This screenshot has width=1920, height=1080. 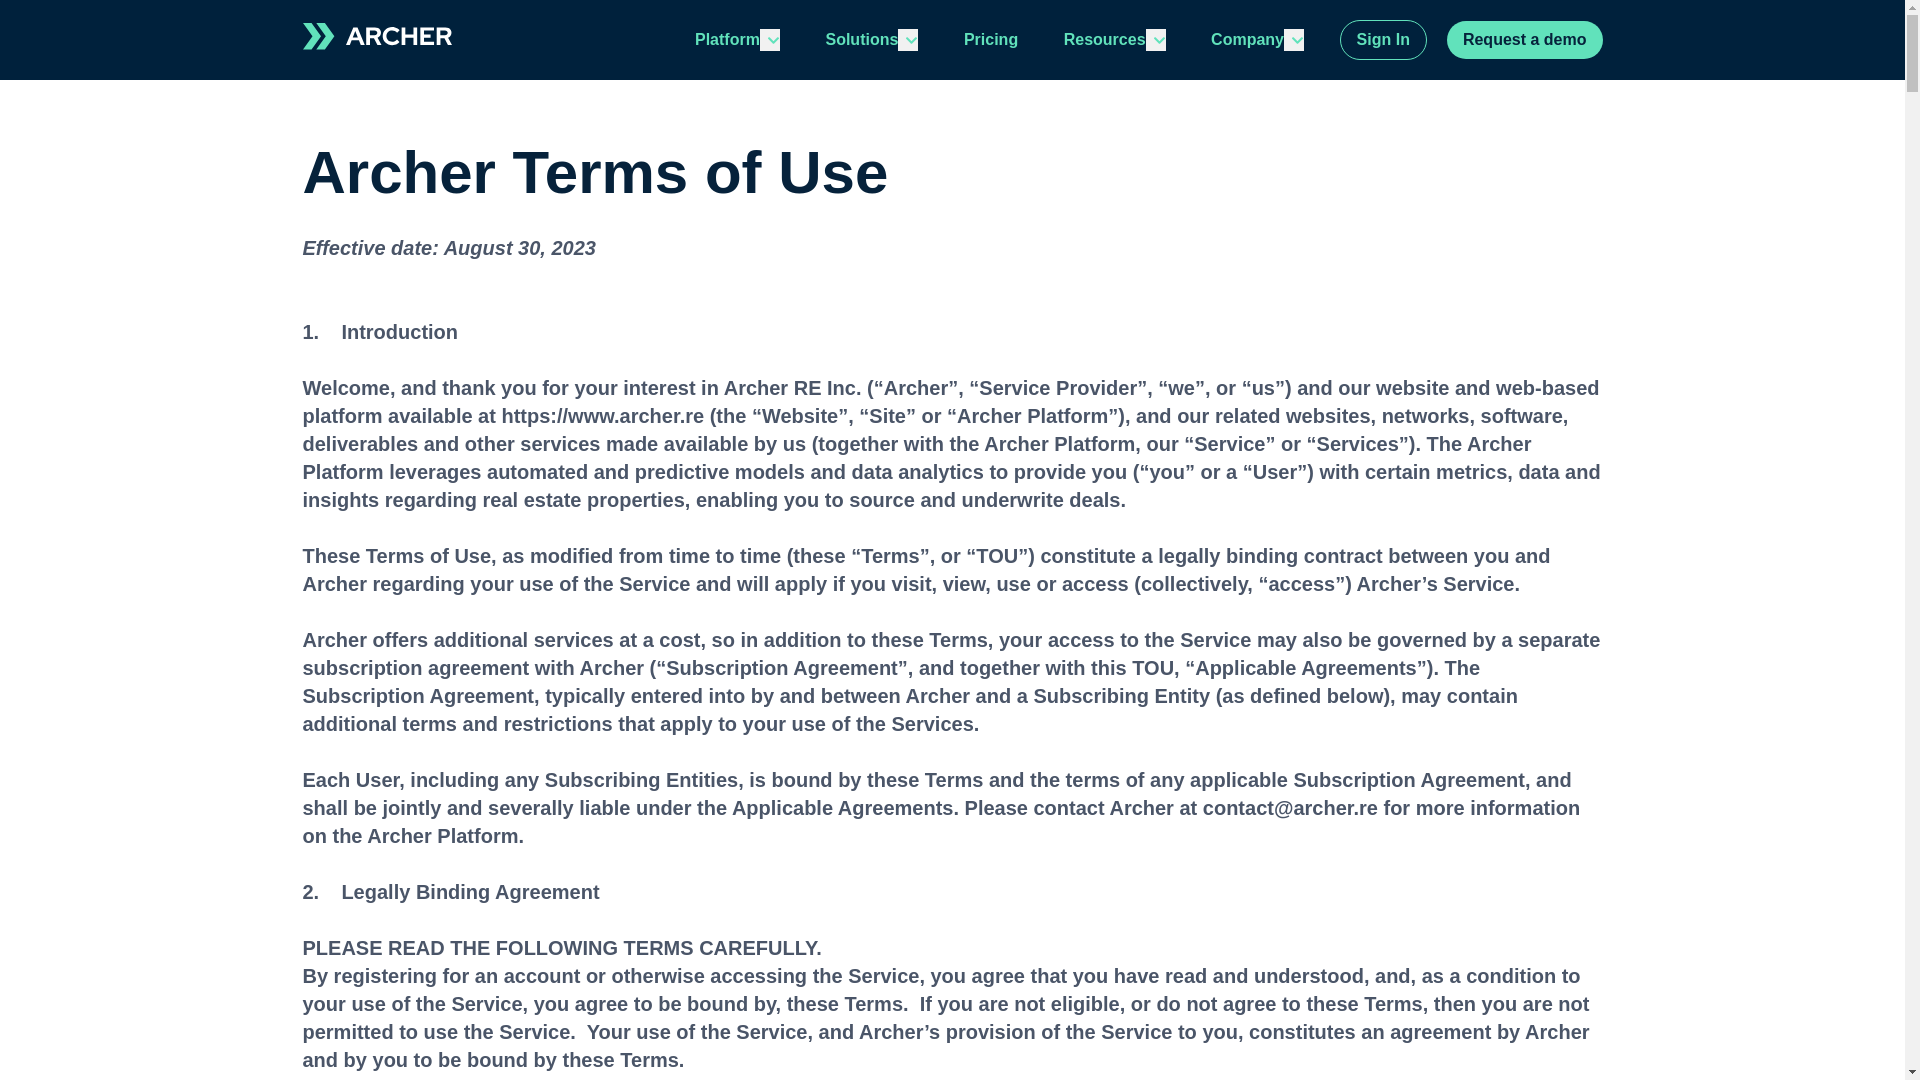 I want to click on Show submenu for Solutions, so click(x=908, y=40).